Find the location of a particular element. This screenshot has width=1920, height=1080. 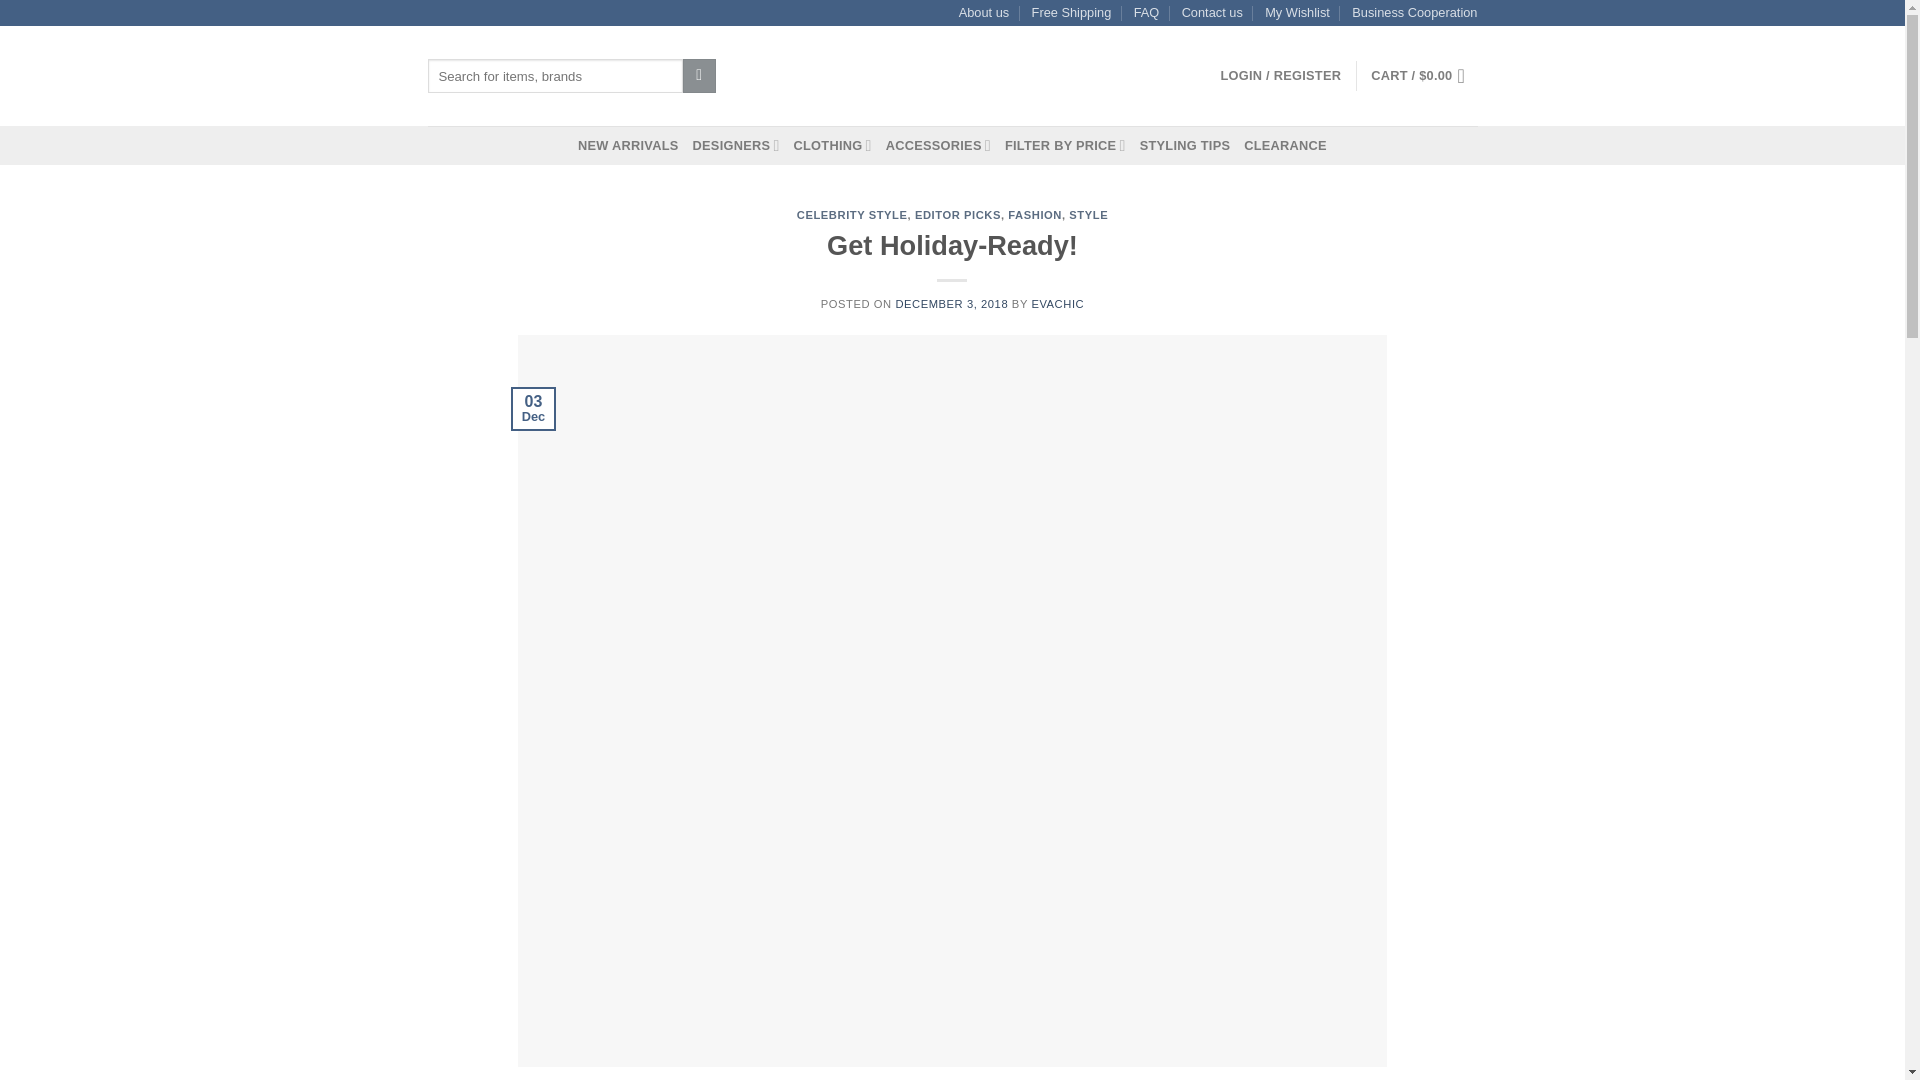

Free Shipping is located at coordinates (1072, 12).